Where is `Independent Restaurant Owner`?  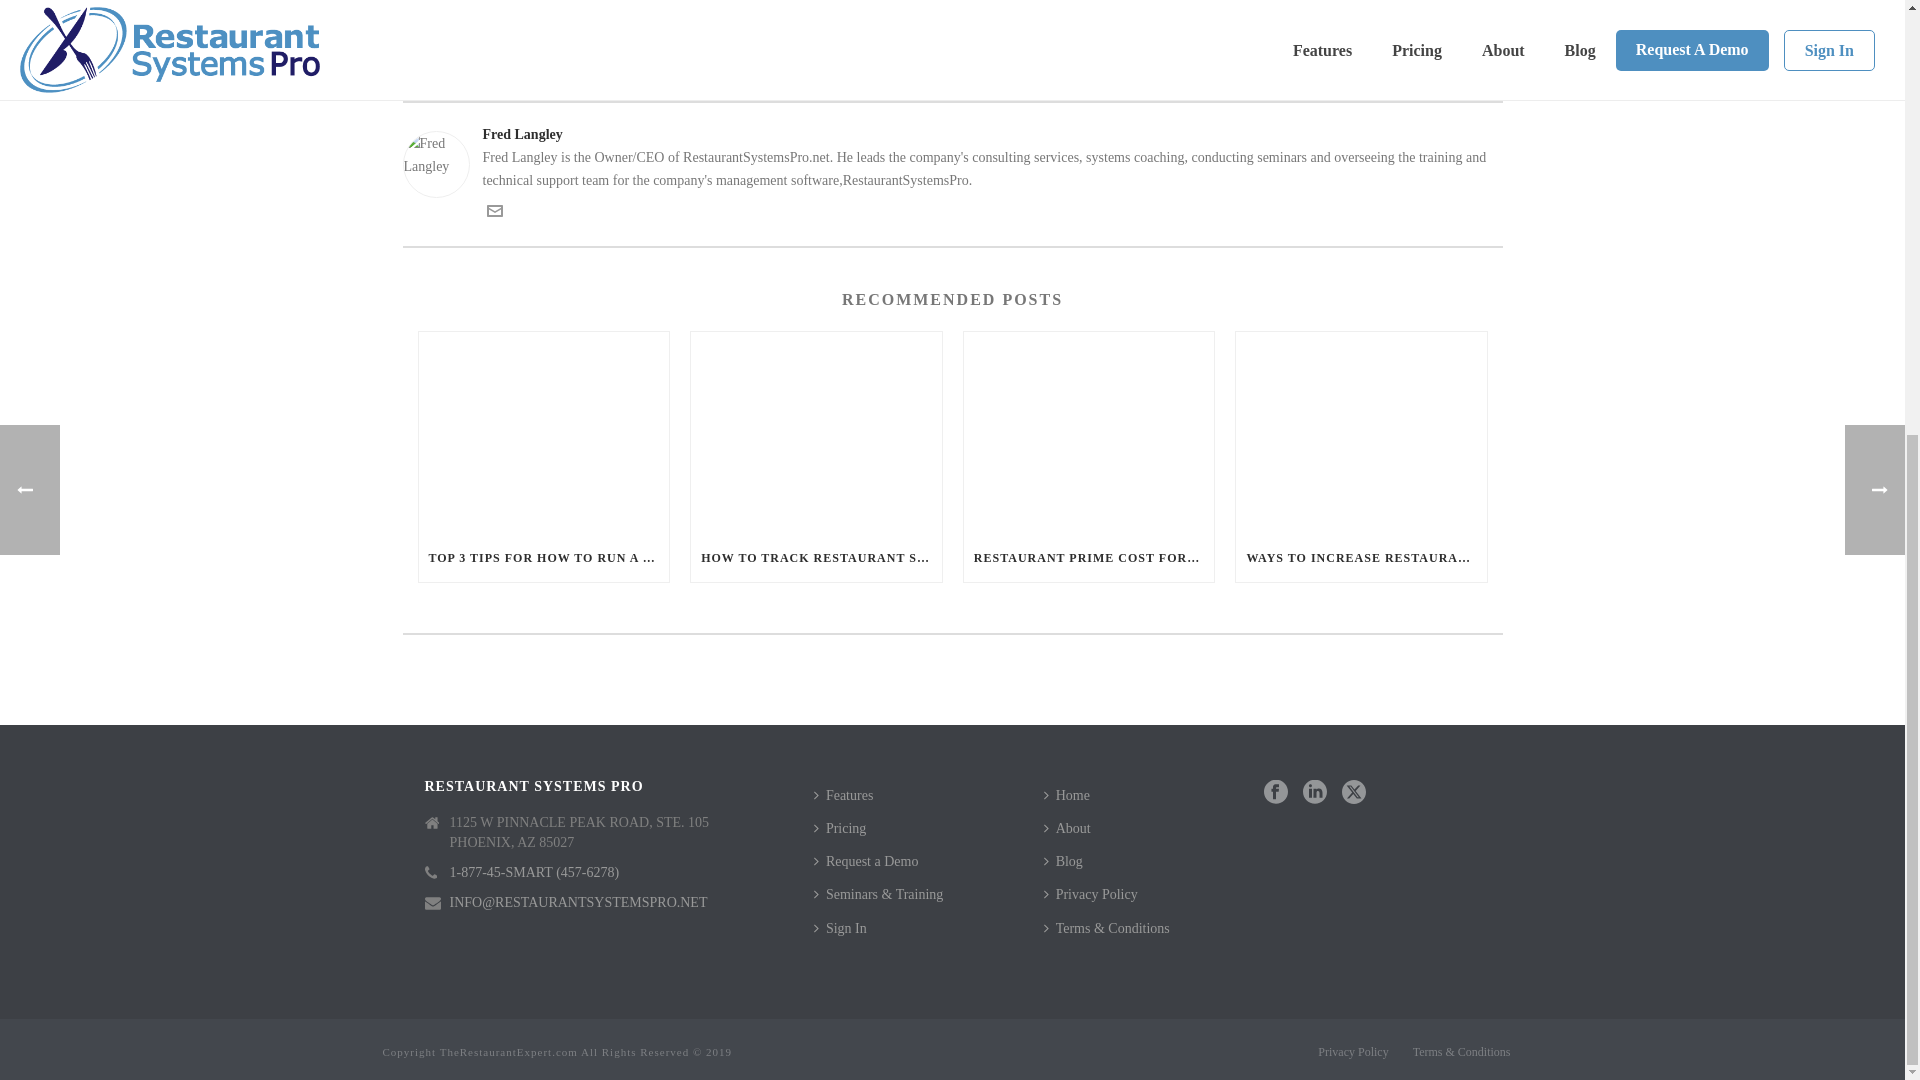
Independent Restaurant Owner is located at coordinates (585, 68).